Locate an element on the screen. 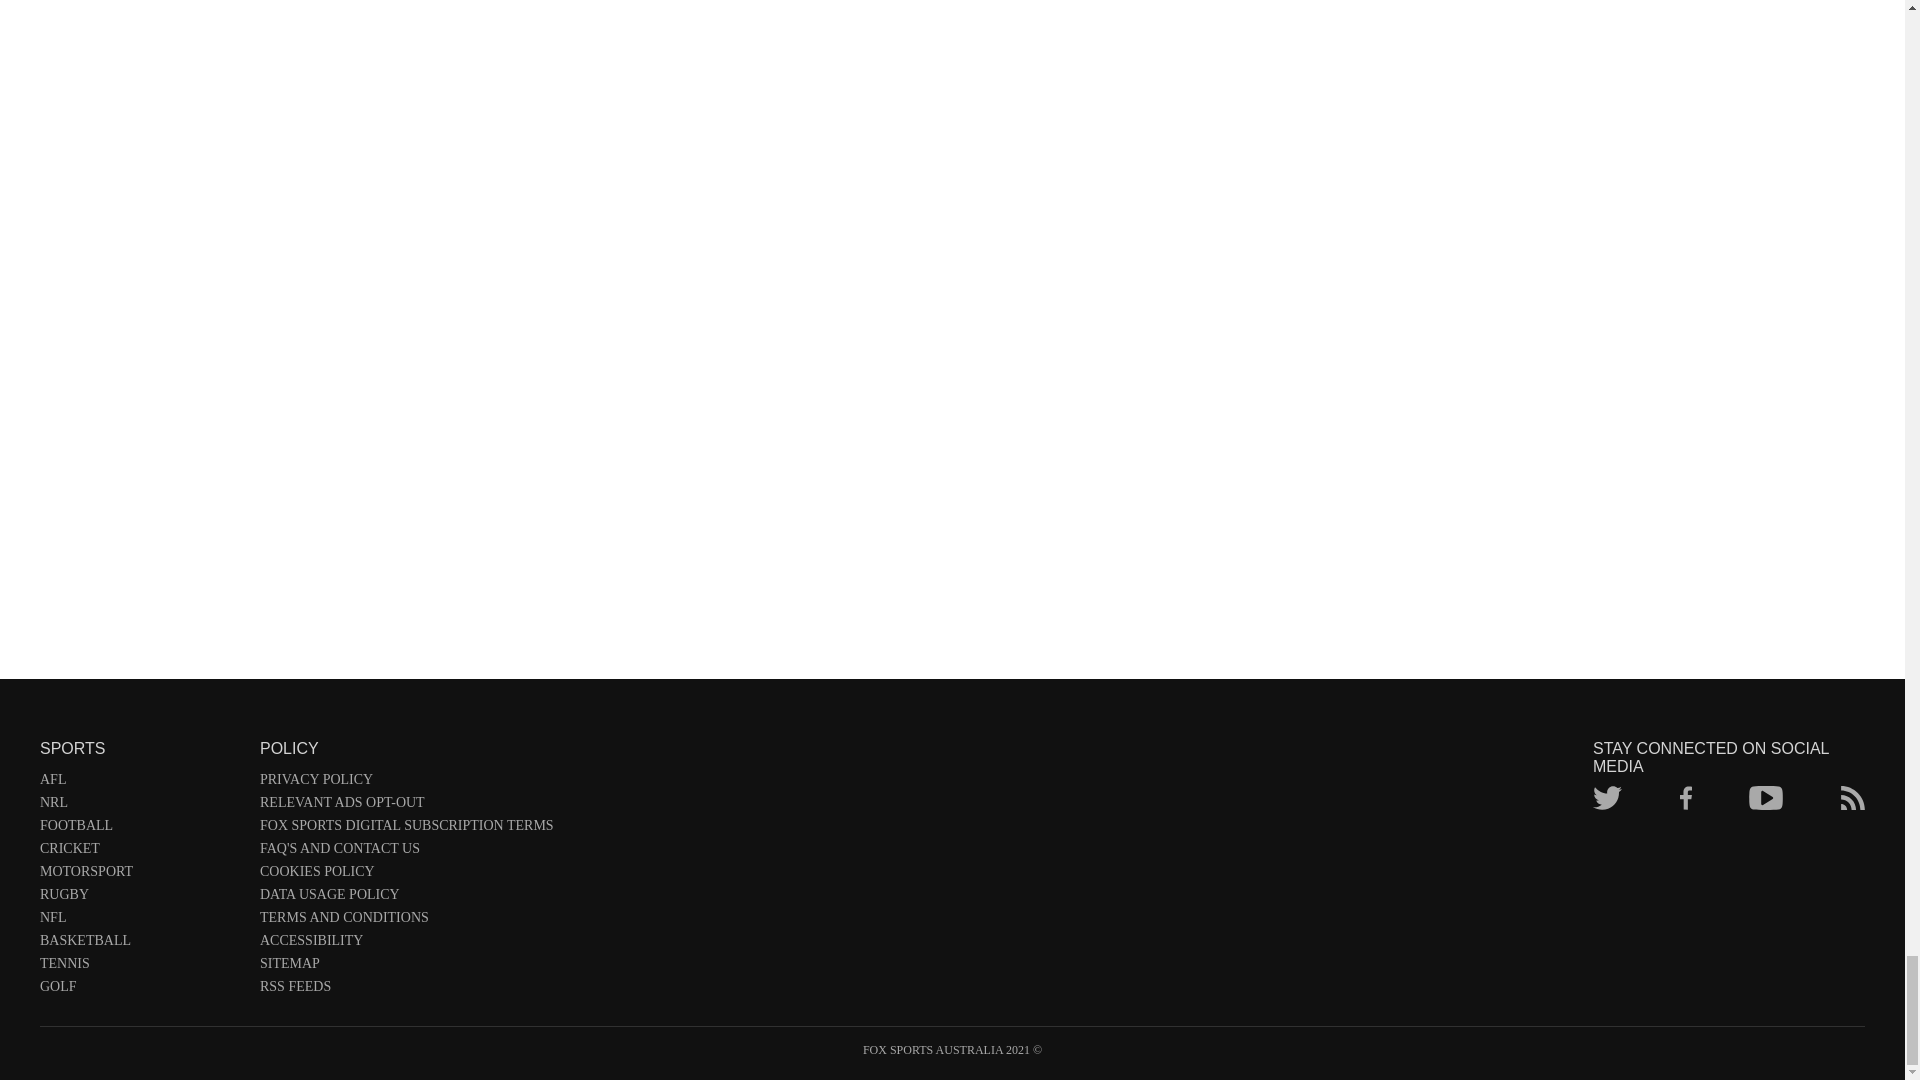 The image size is (1920, 1080). DATA USAGE POLICY is located at coordinates (406, 898).